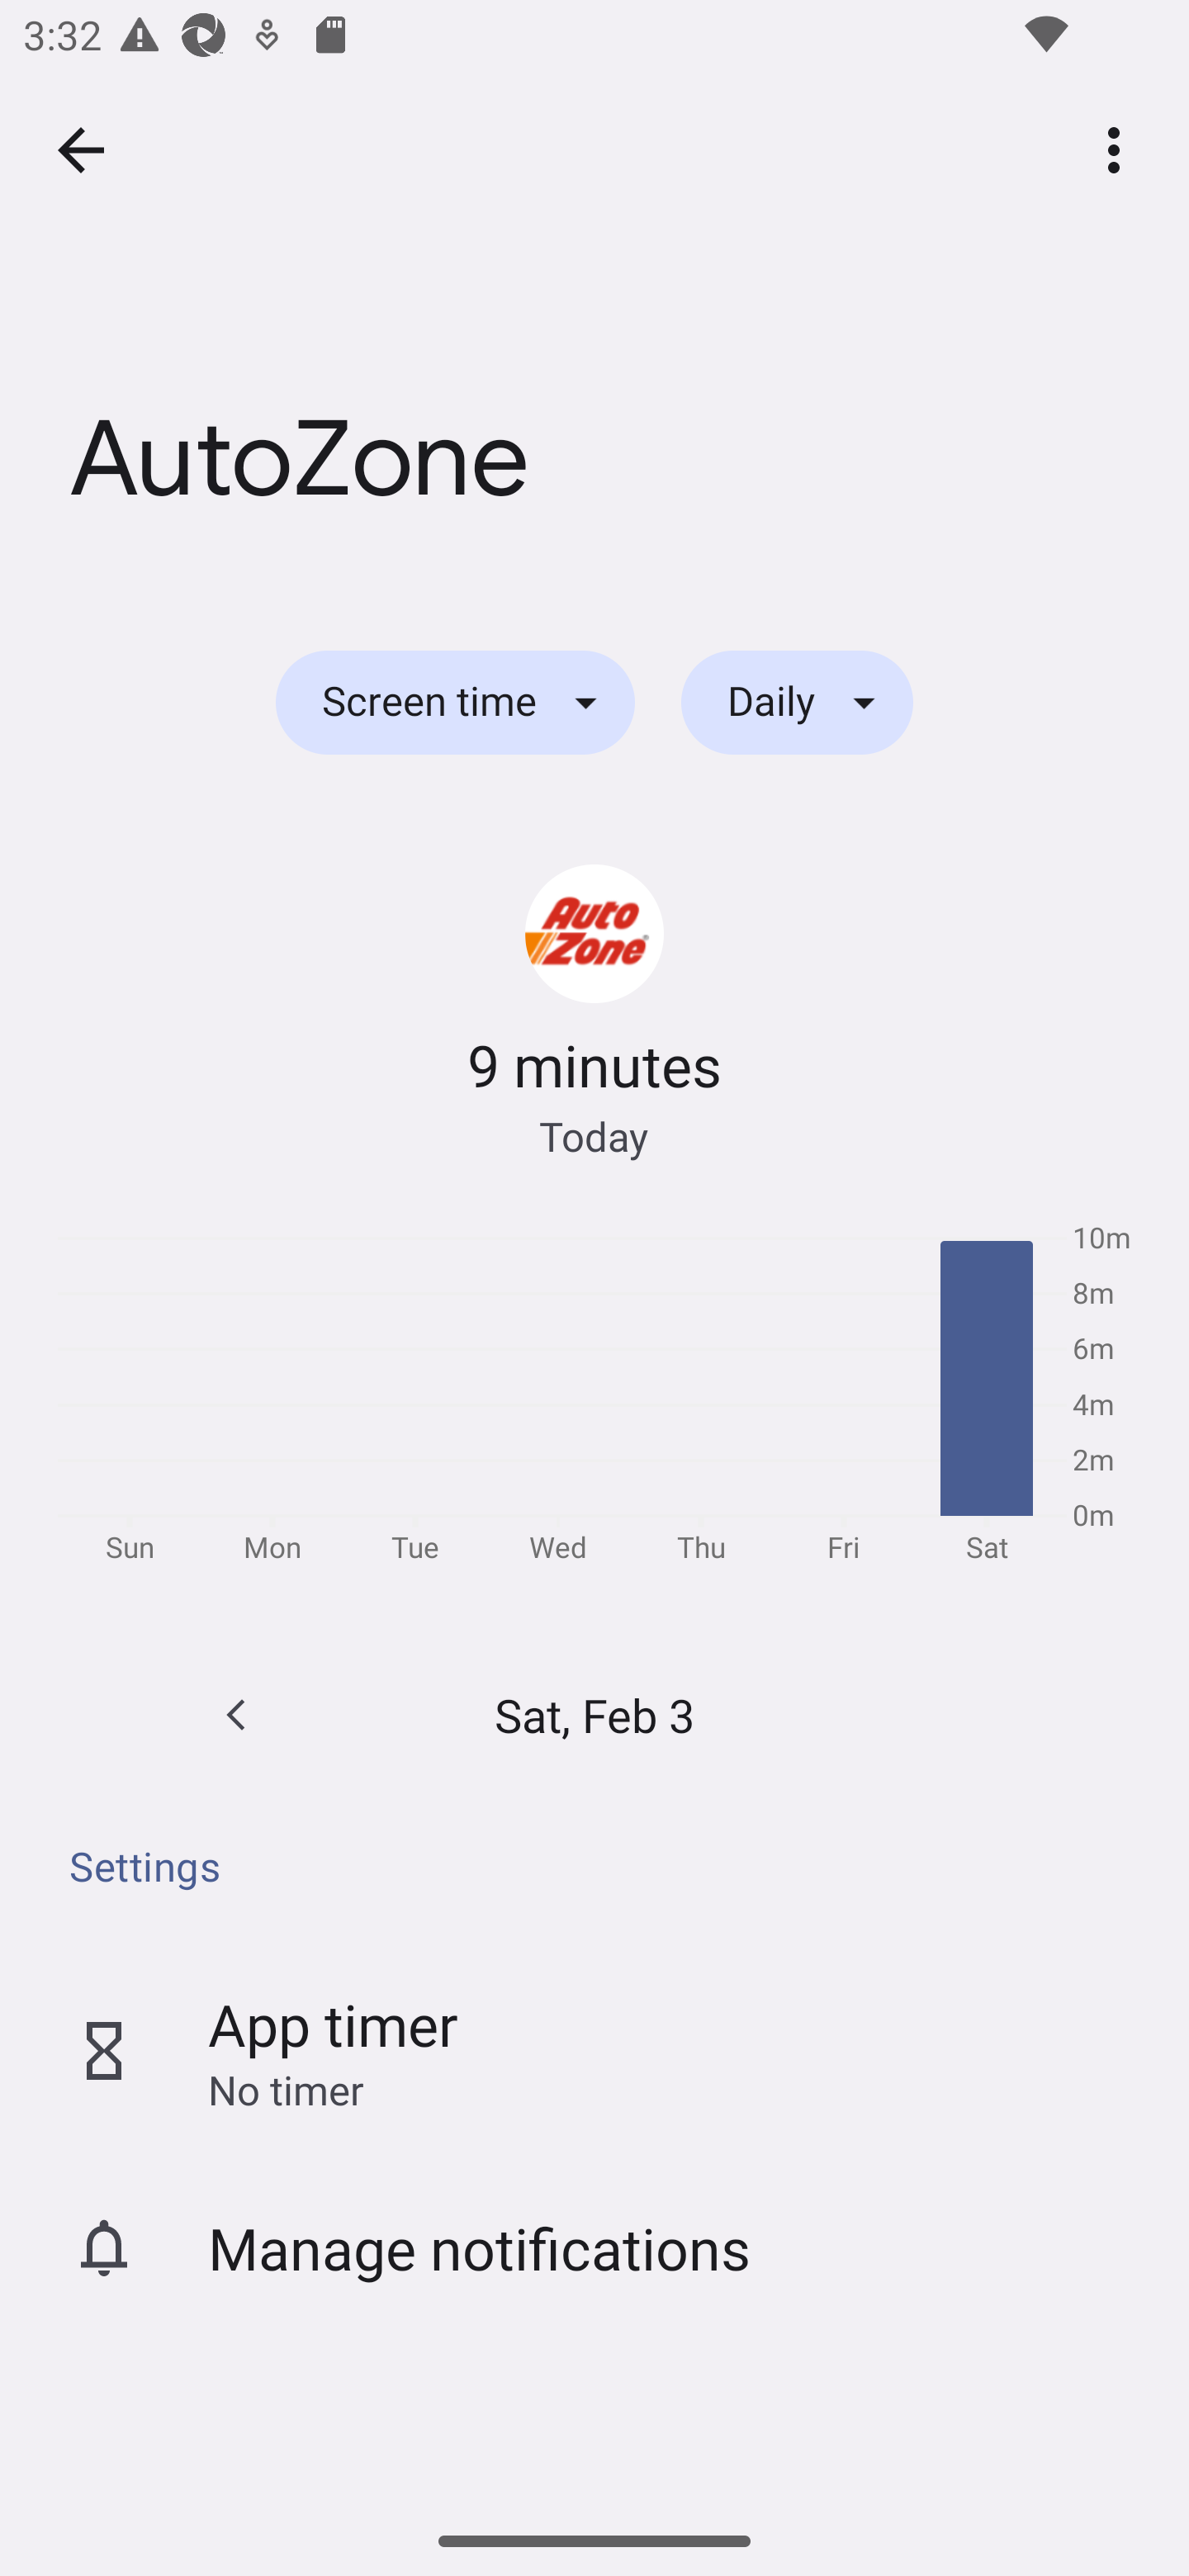 The width and height of the screenshot is (1189, 2576). What do you see at coordinates (797, 703) in the screenshot?
I see `Daily` at bounding box center [797, 703].